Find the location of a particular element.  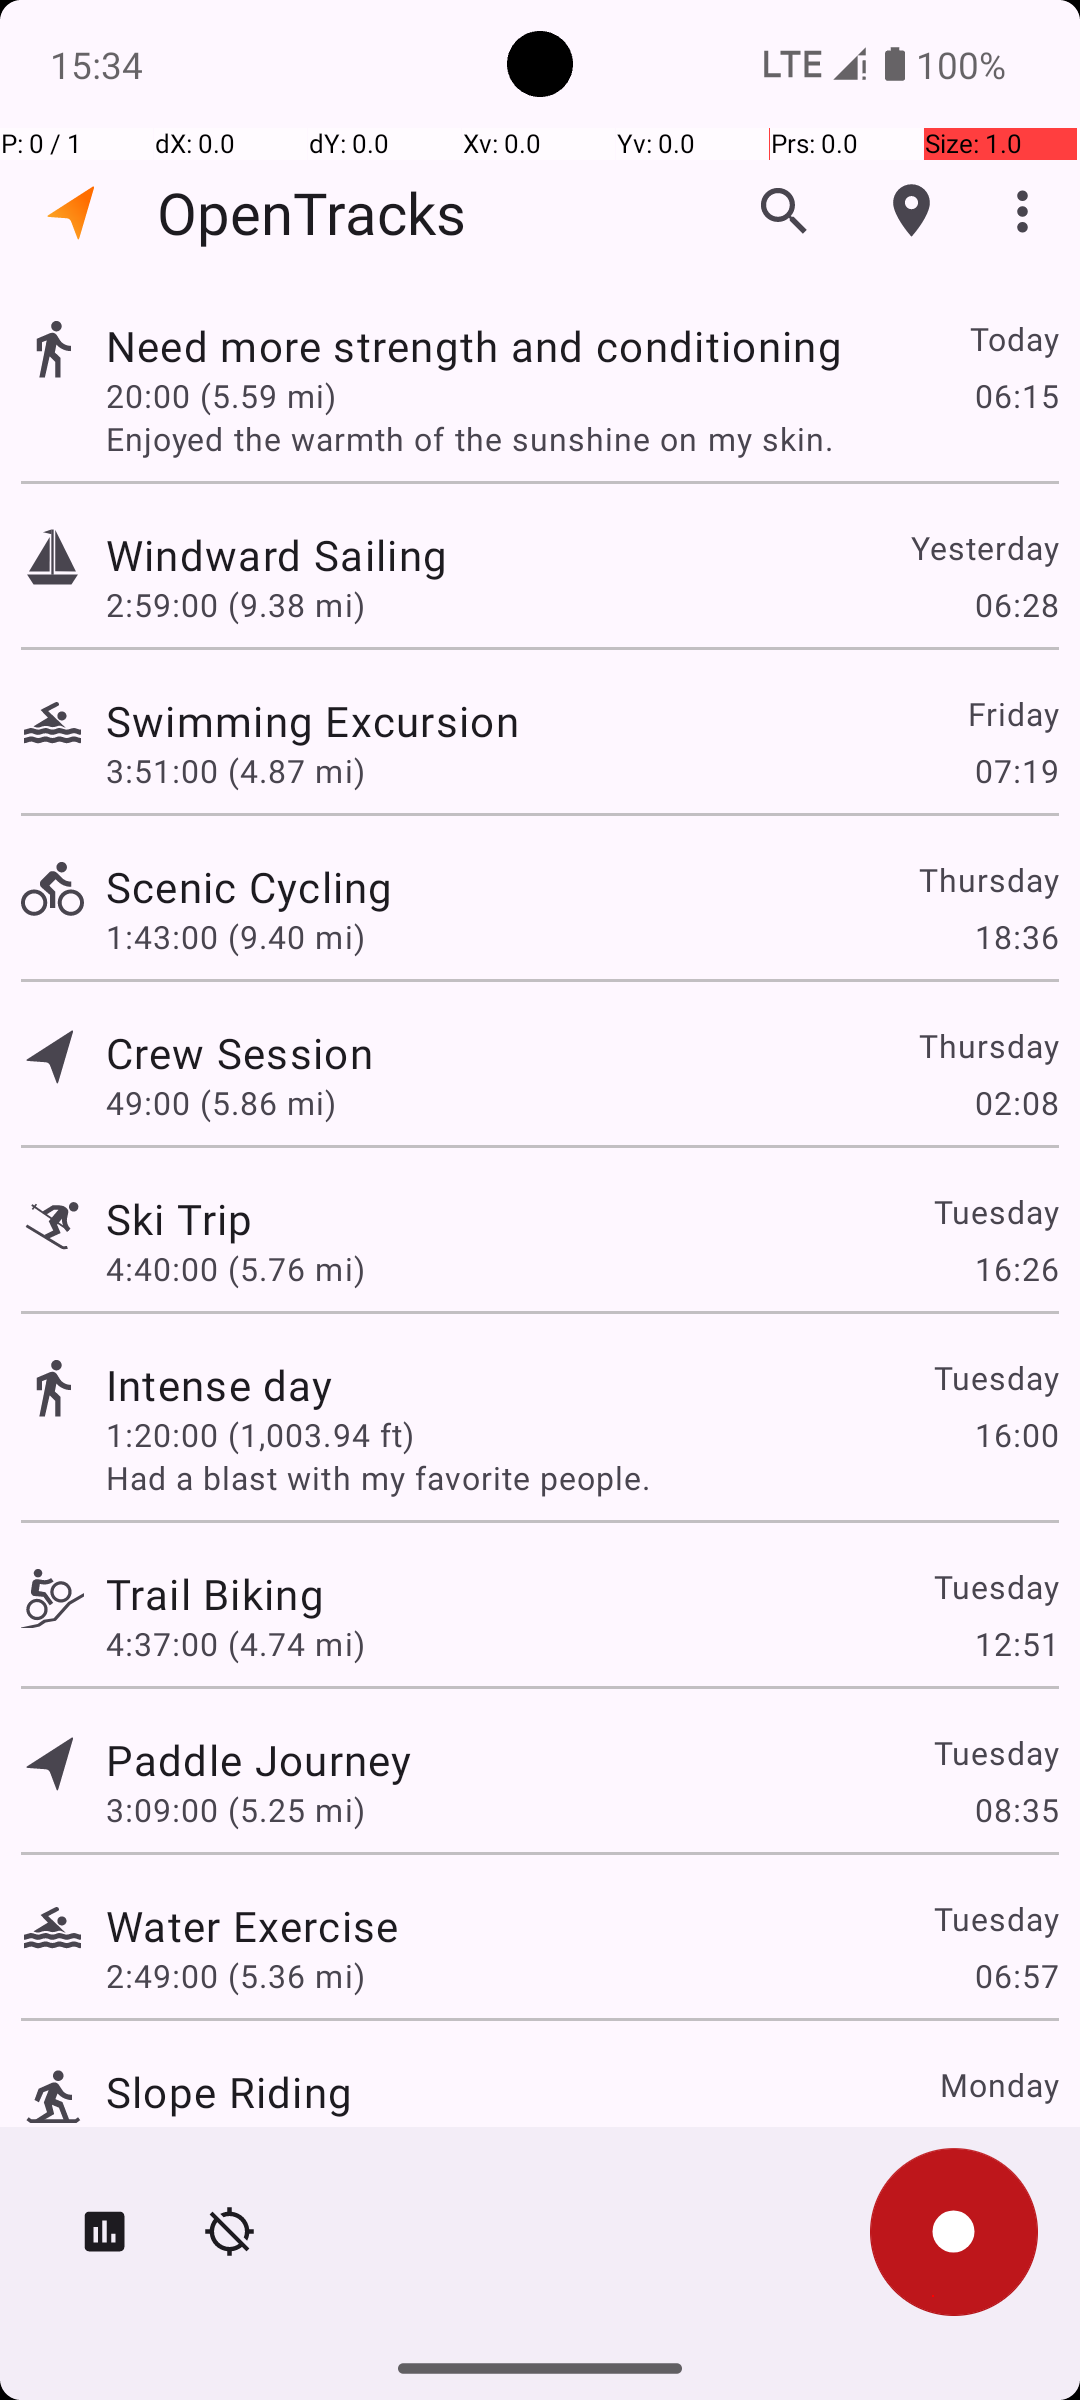

Ski Trip is located at coordinates (179, 1218).